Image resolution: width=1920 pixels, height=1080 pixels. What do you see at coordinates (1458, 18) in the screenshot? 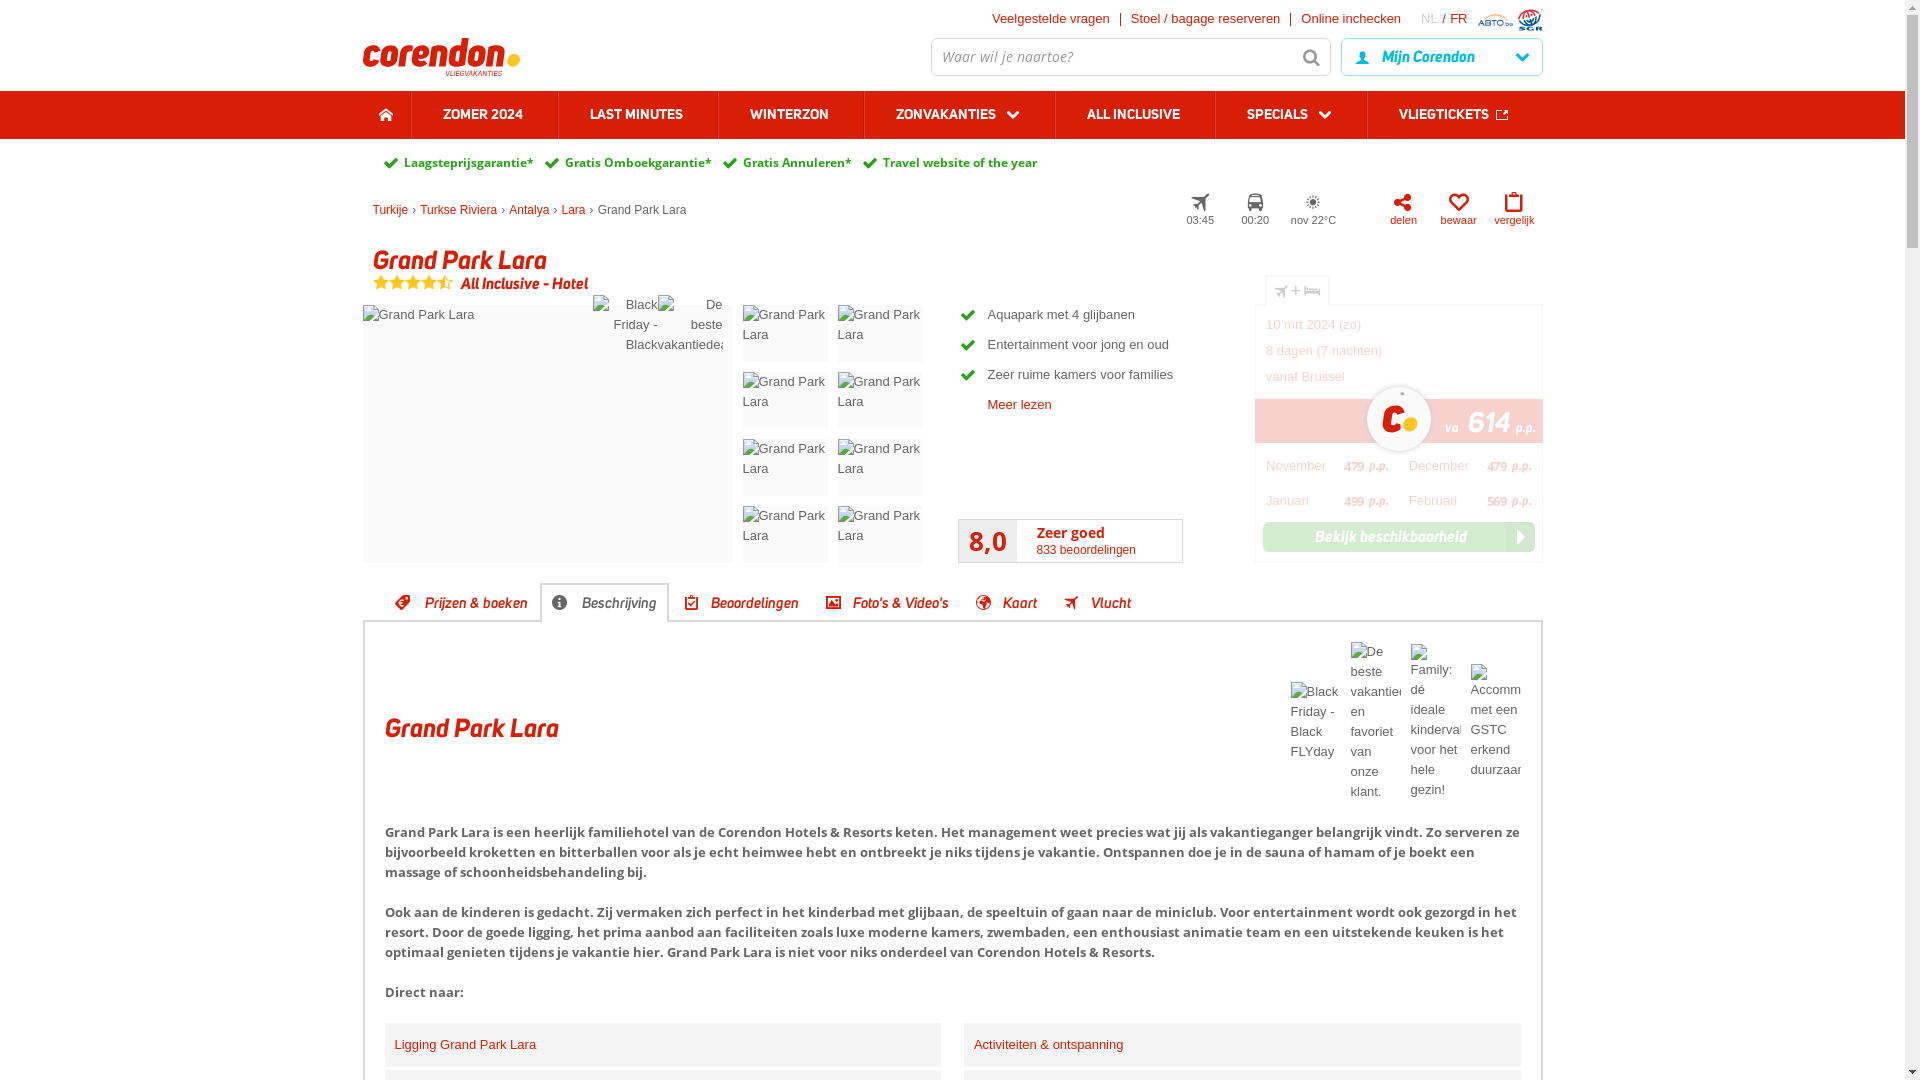
I see `FR` at bounding box center [1458, 18].